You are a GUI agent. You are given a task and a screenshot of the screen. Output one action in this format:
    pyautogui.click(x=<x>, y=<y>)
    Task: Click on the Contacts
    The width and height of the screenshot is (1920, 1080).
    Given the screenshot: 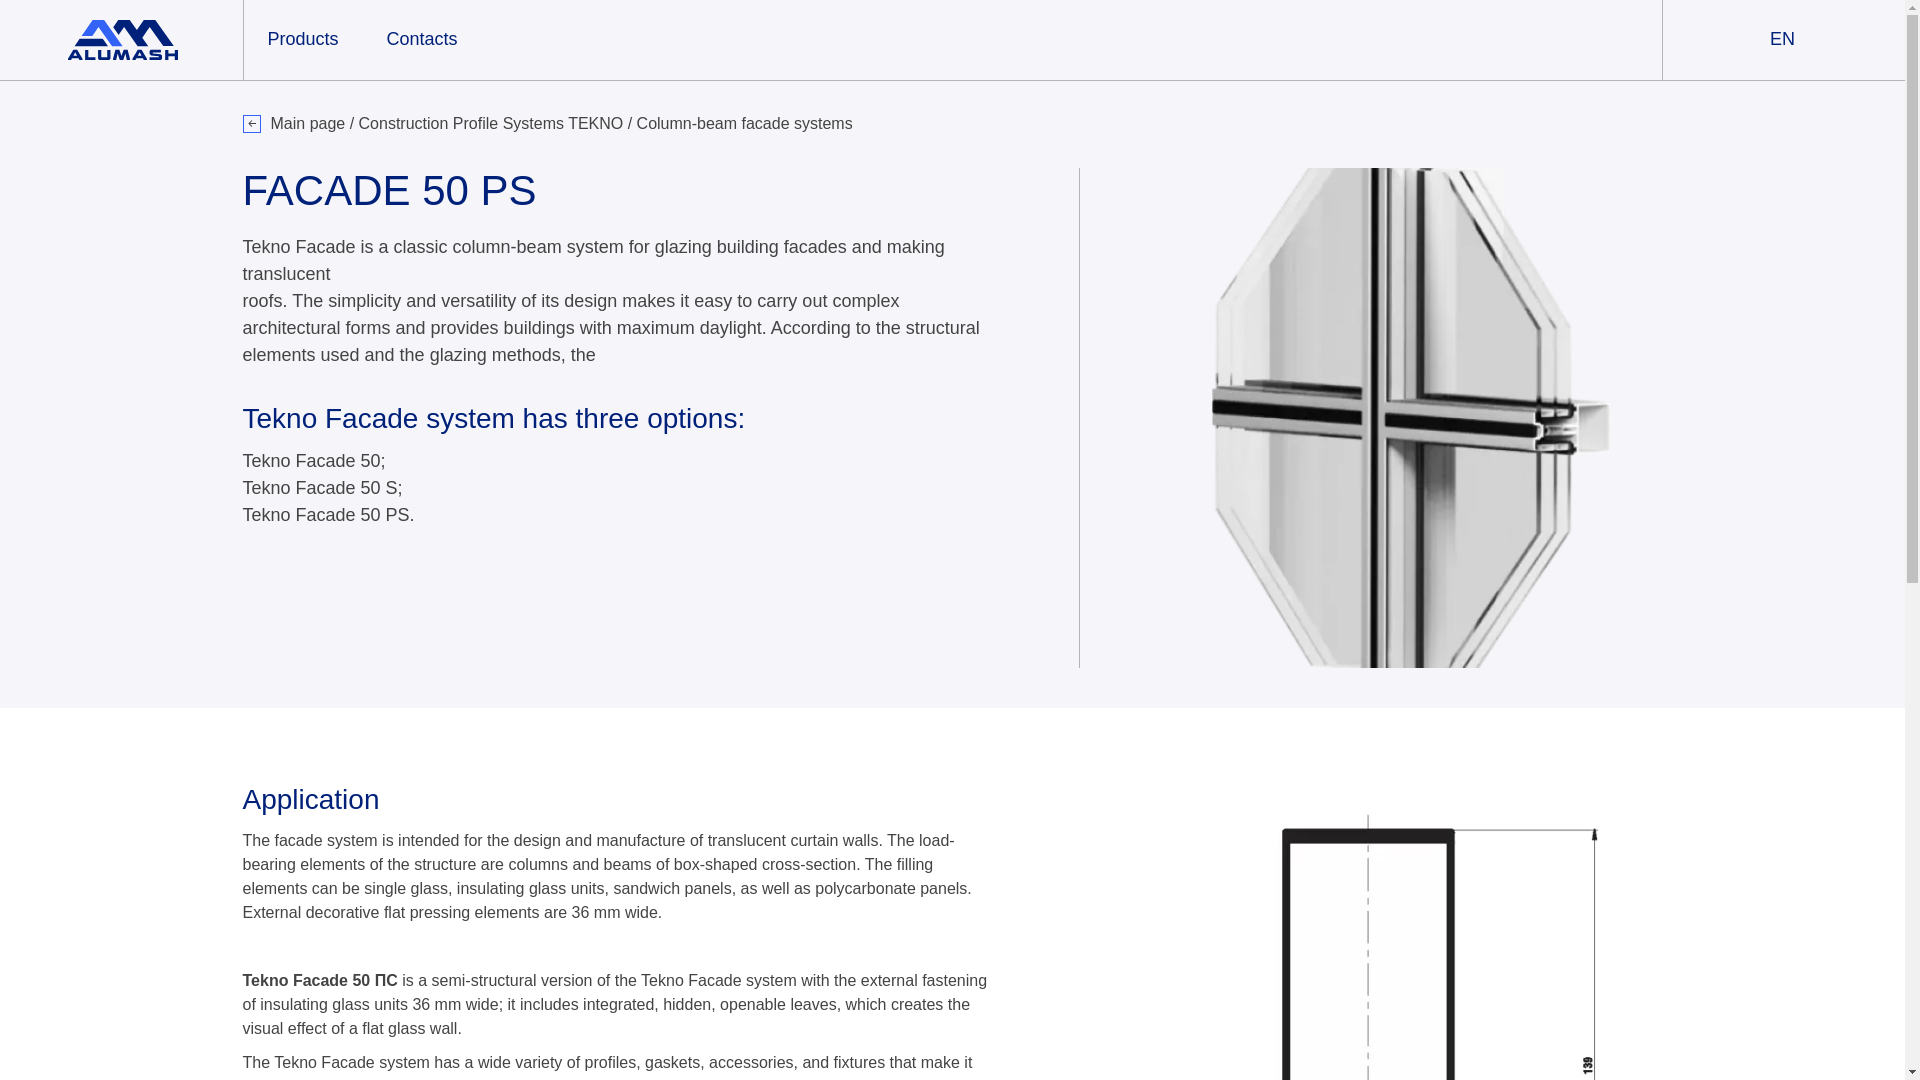 What is the action you would take?
    pyautogui.click(x=422, y=40)
    